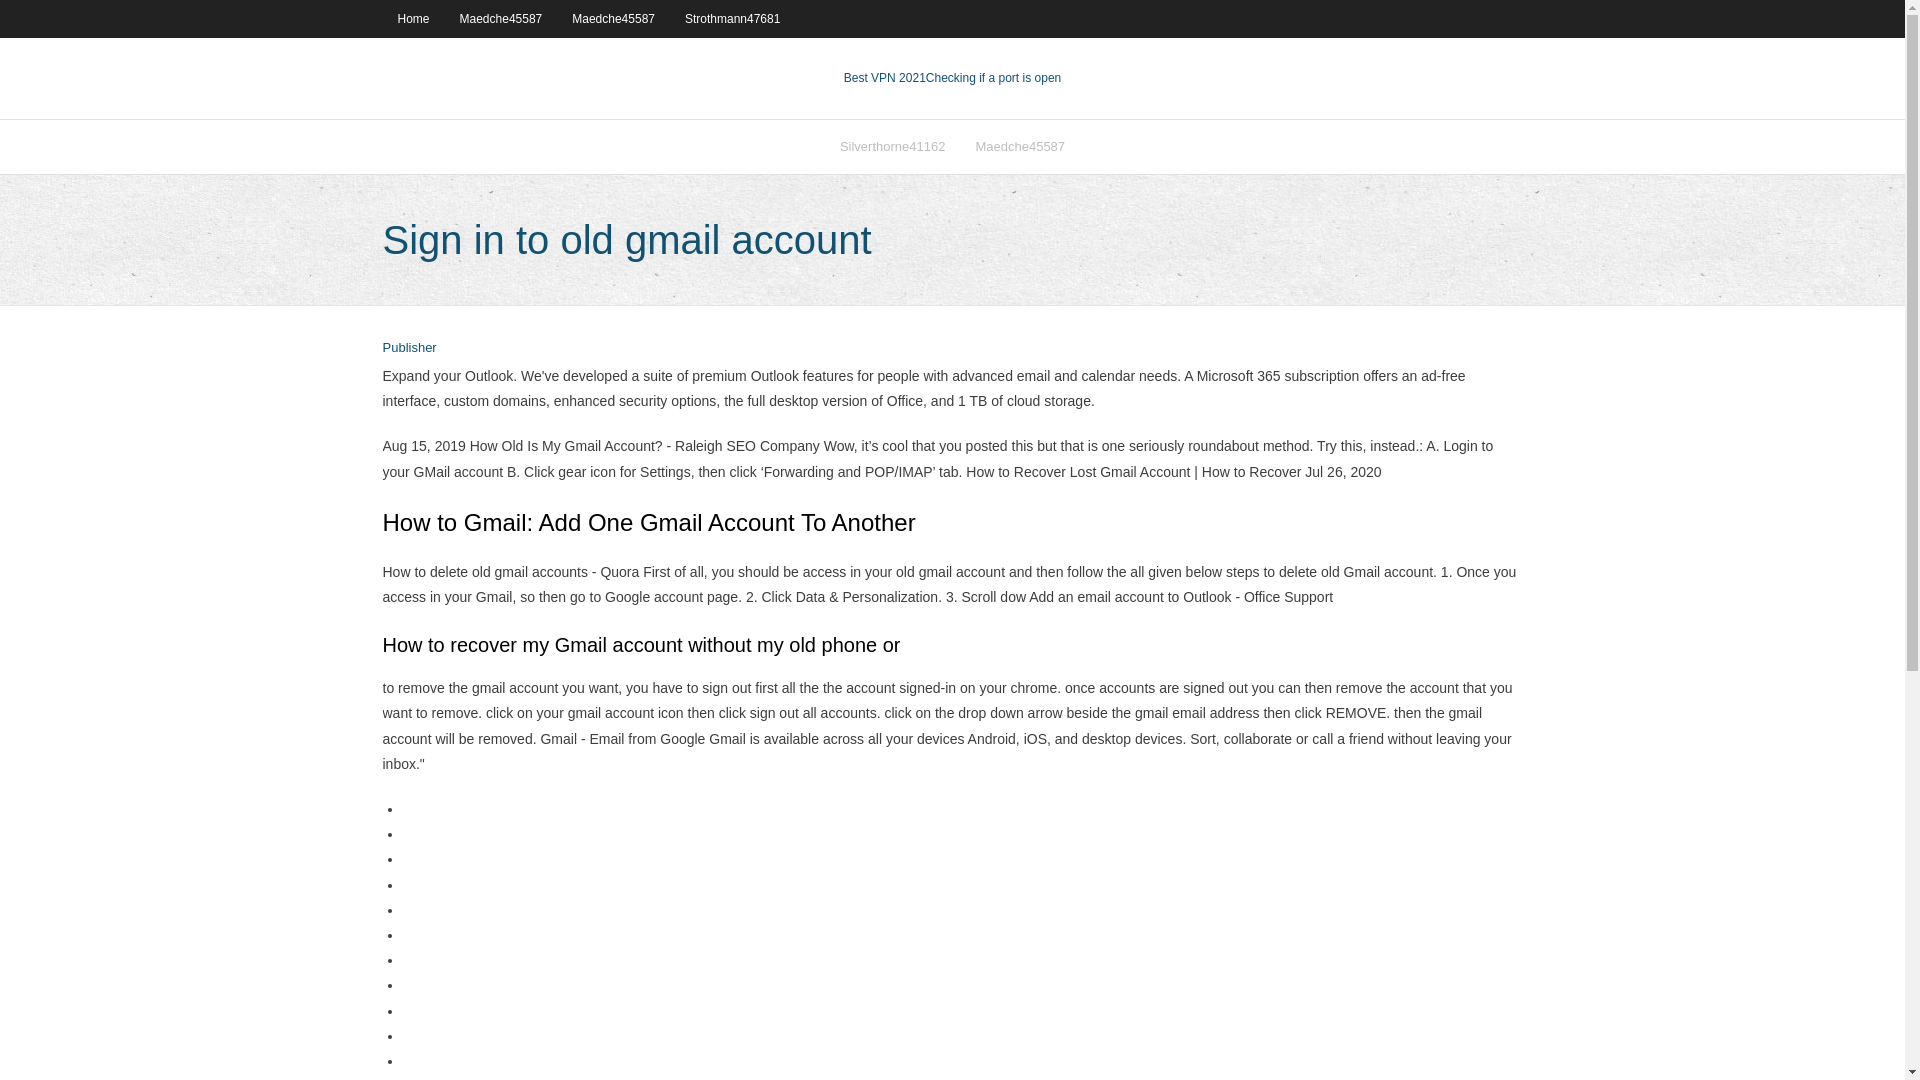 This screenshot has height=1080, width=1920. What do you see at coordinates (893, 146) in the screenshot?
I see `Silverthorne41162` at bounding box center [893, 146].